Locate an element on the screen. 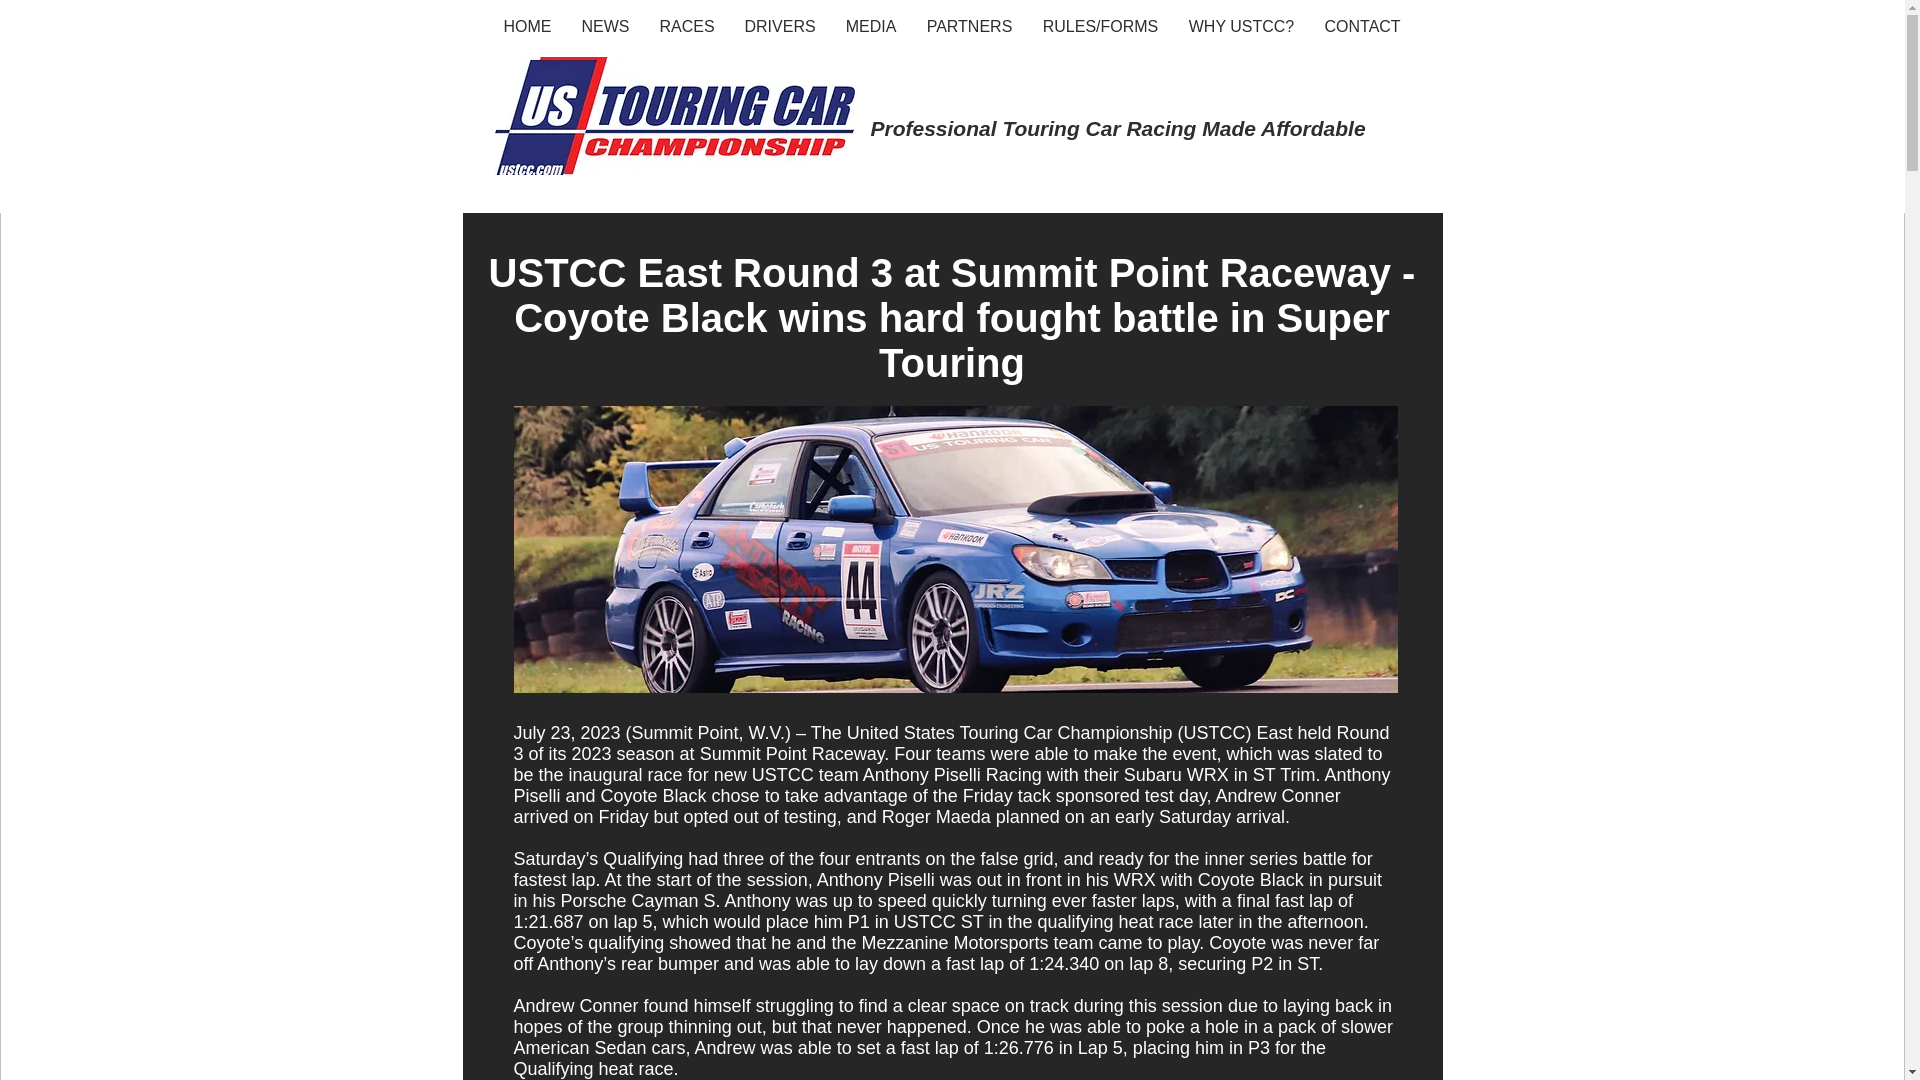  RACES is located at coordinates (686, 26).